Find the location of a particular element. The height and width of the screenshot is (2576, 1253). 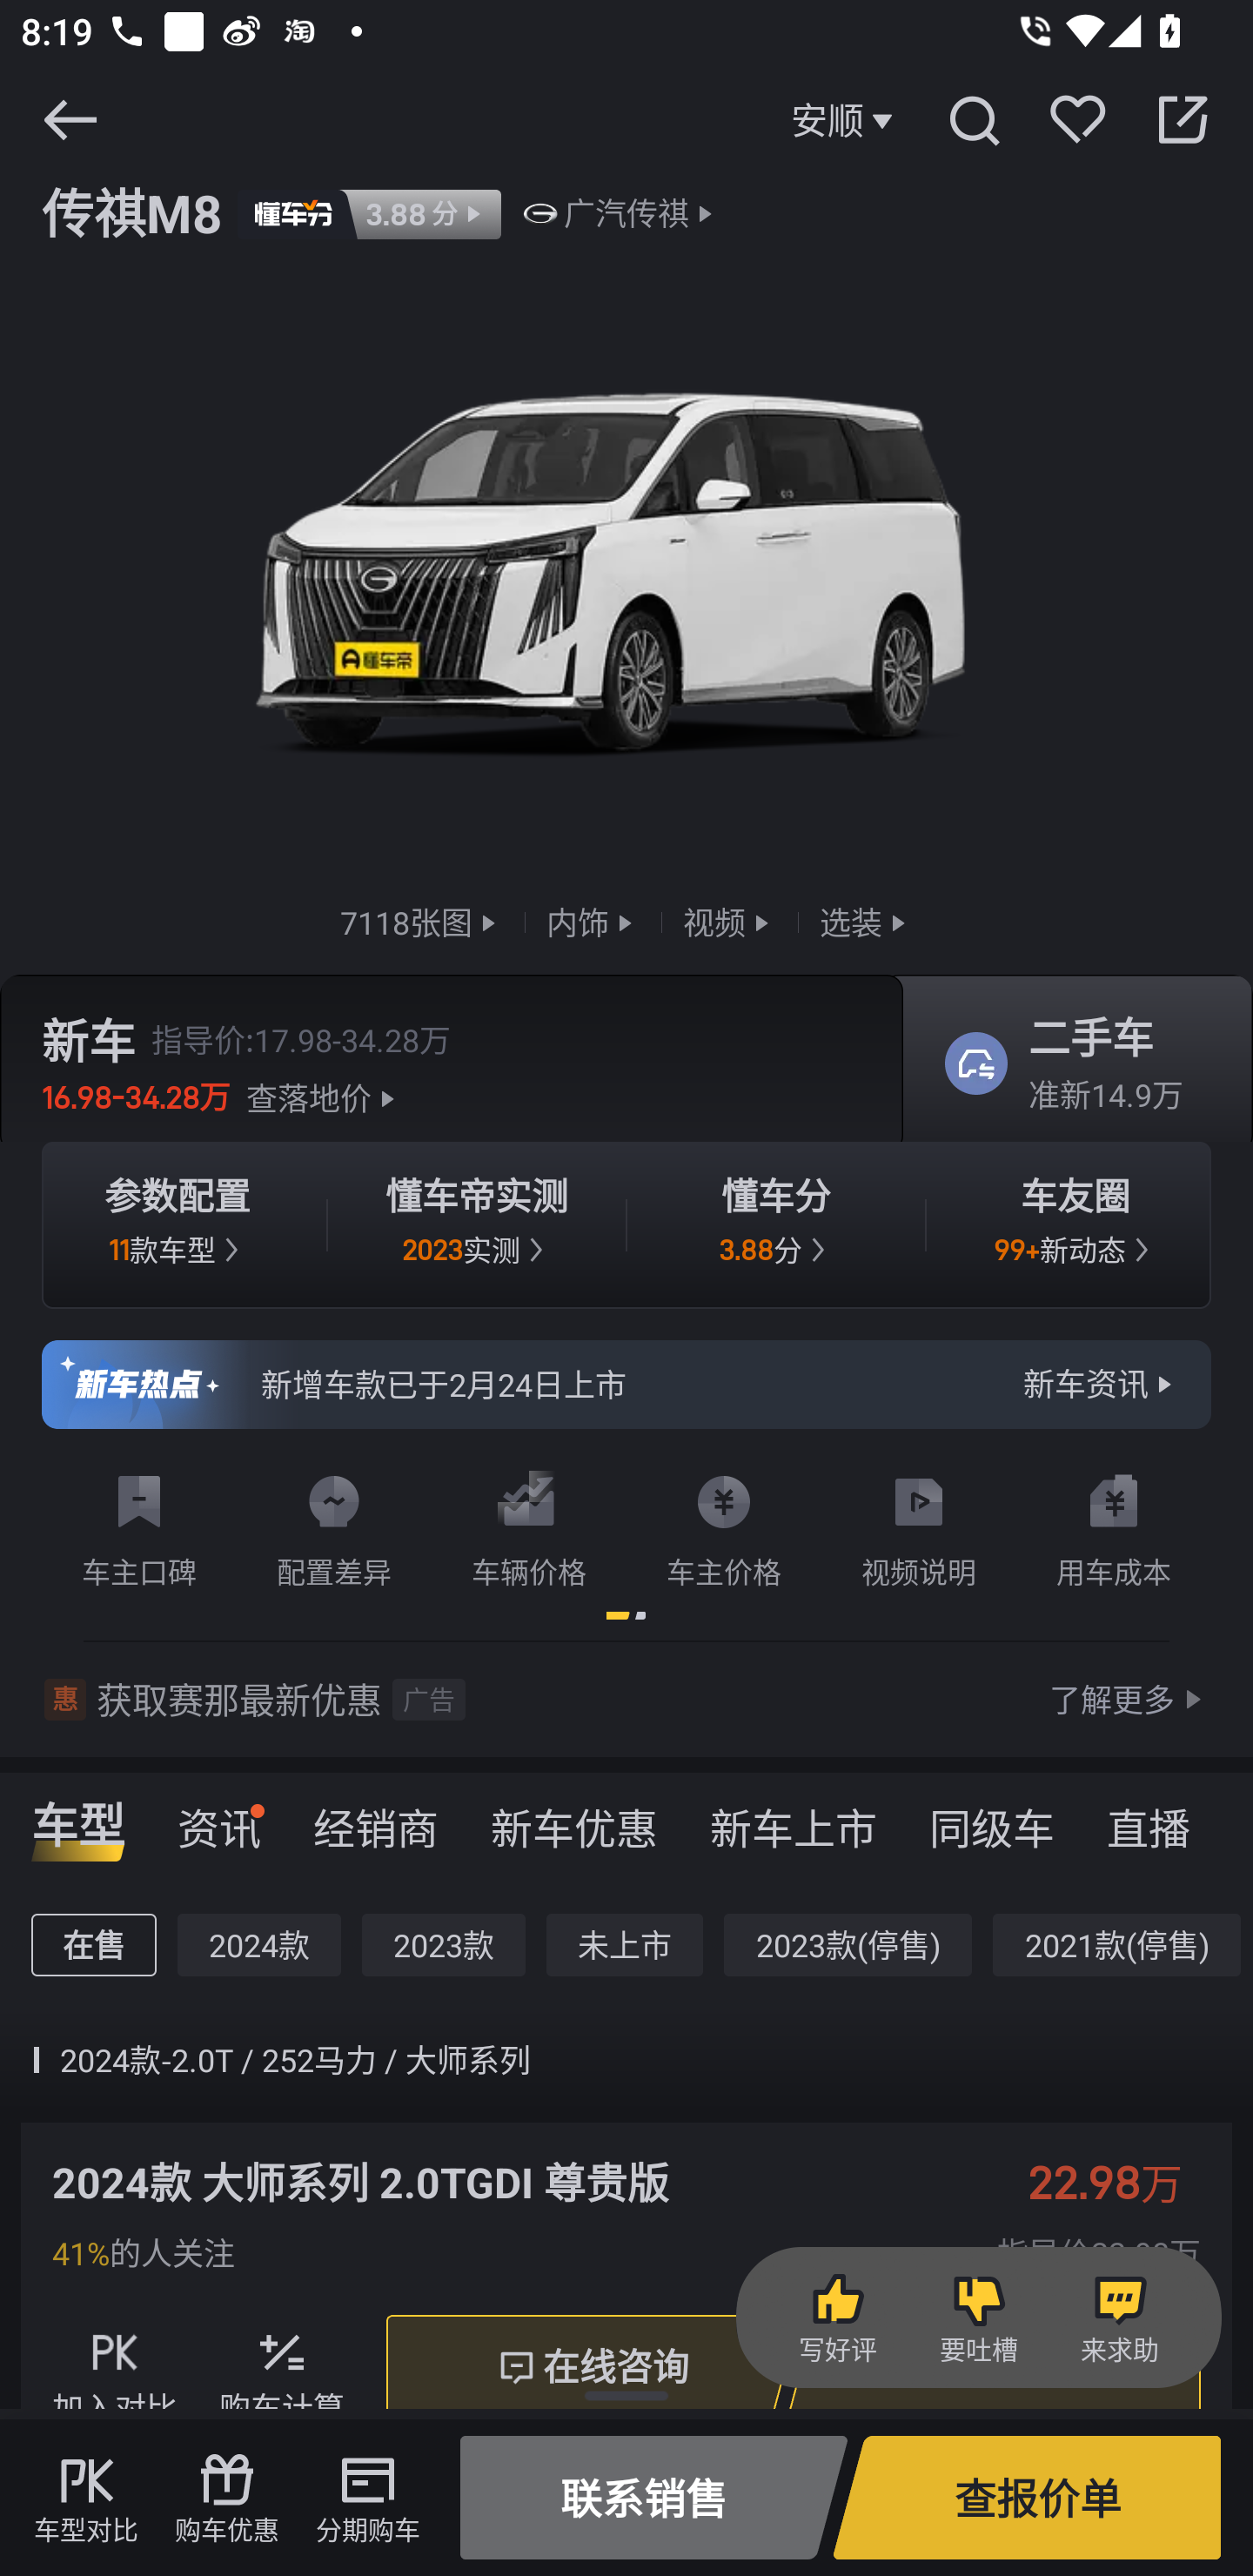

22.98 万 is located at coordinates (1121, 2181).